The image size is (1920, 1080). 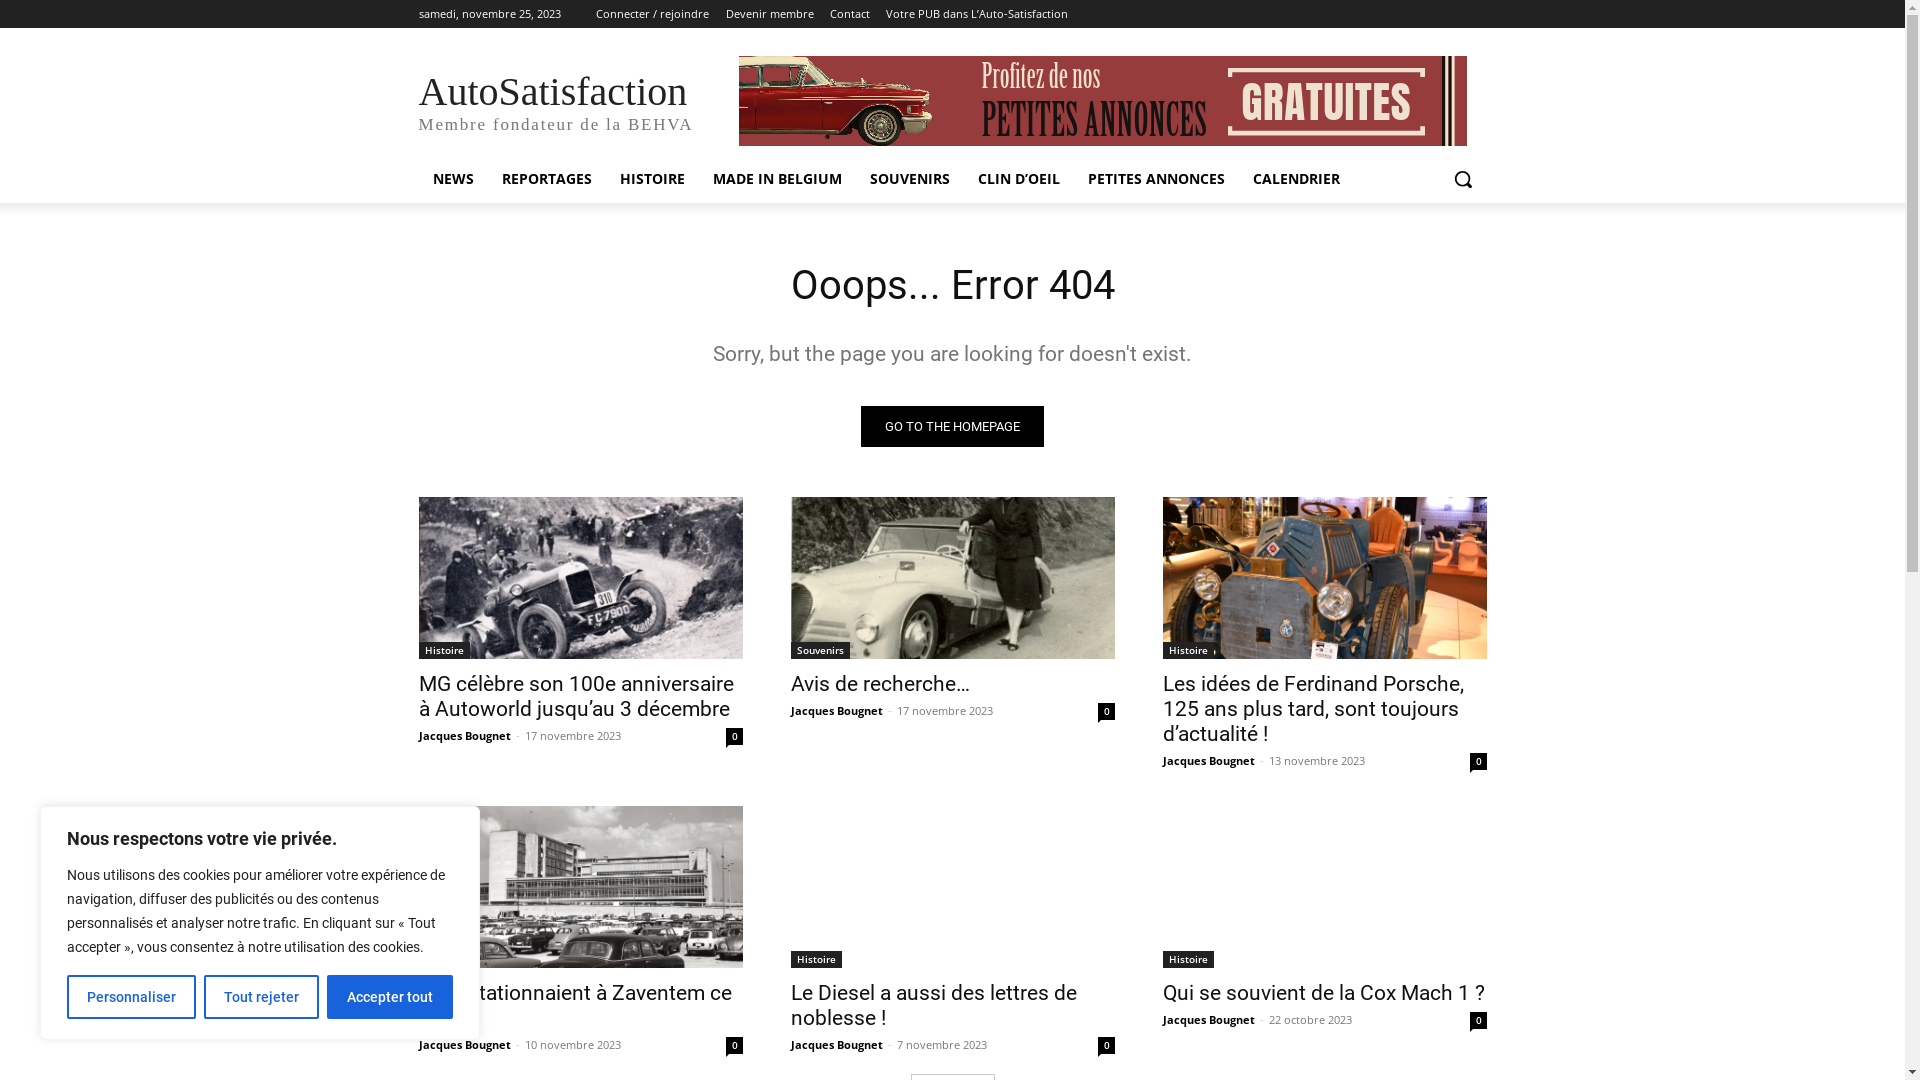 What do you see at coordinates (1106, 712) in the screenshot?
I see `0` at bounding box center [1106, 712].